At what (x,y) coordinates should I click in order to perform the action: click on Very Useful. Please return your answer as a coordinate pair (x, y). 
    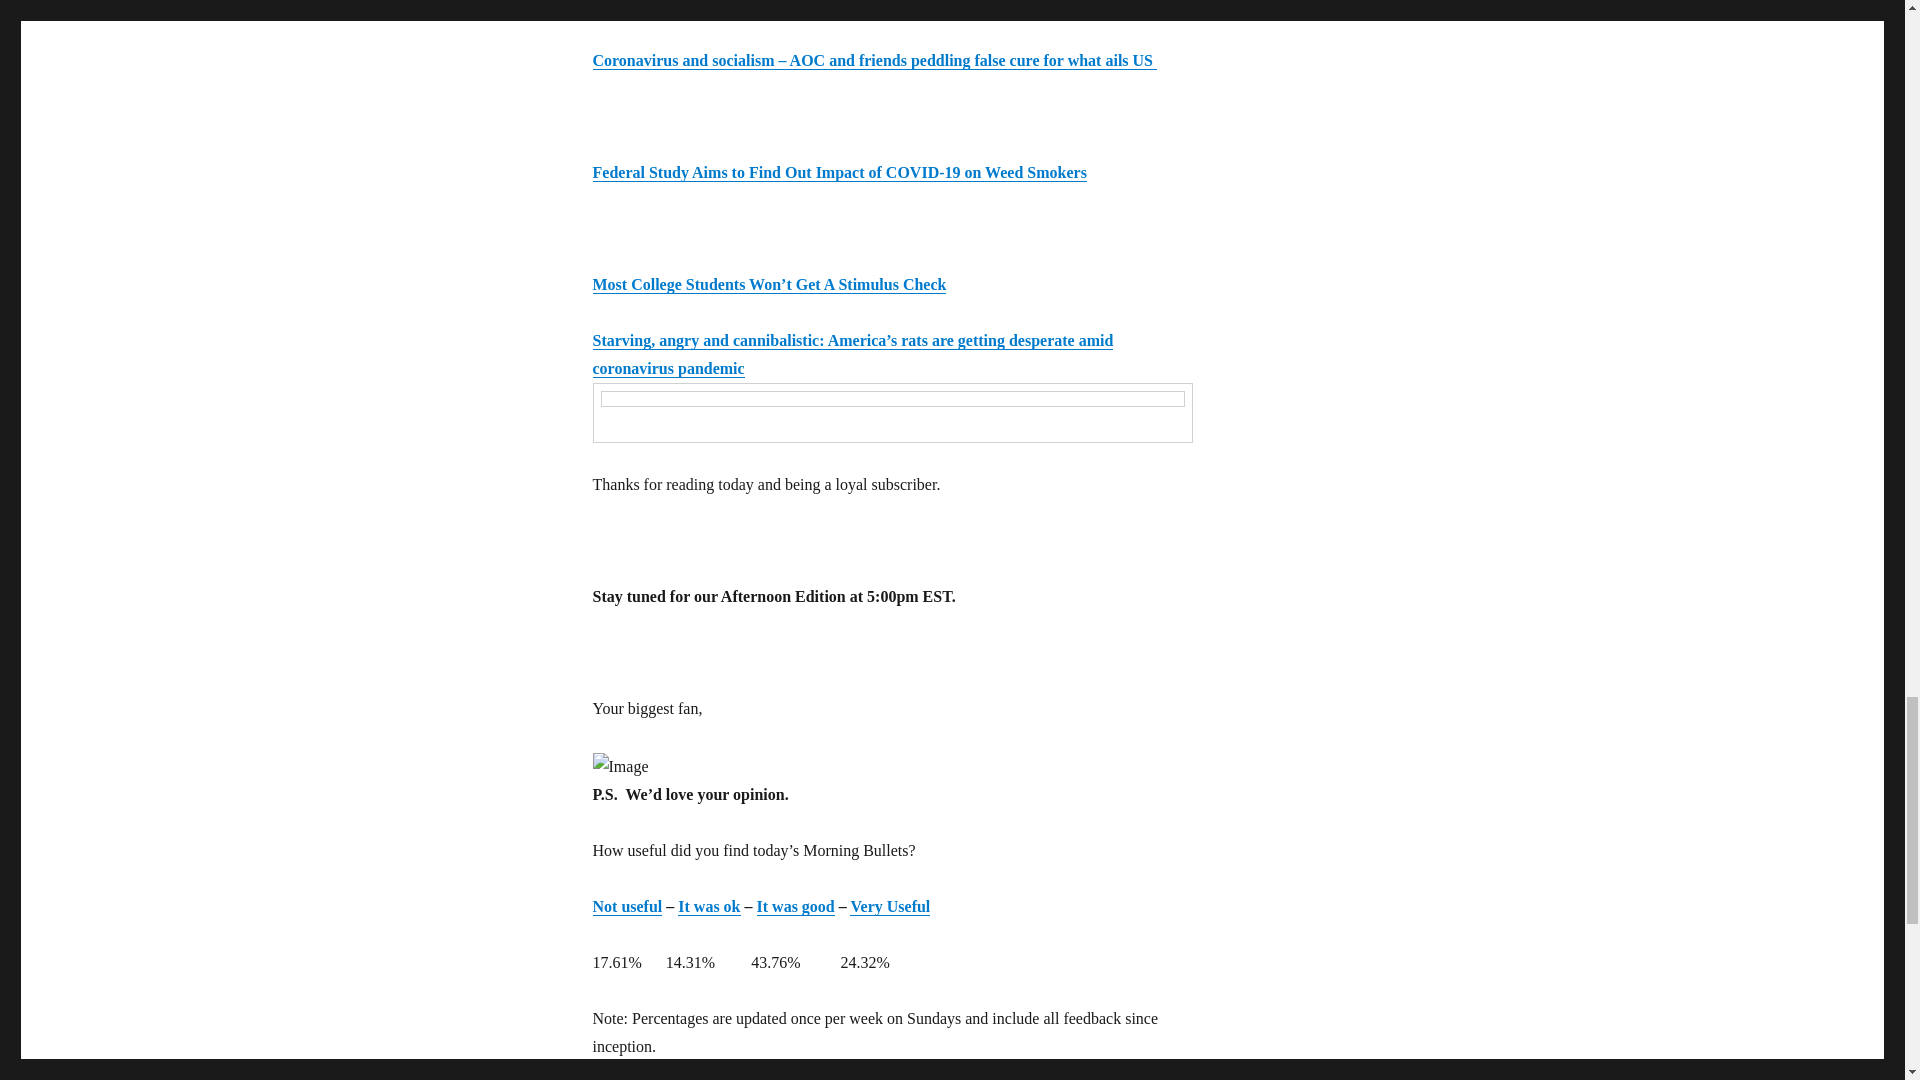
    Looking at the image, I should click on (890, 906).